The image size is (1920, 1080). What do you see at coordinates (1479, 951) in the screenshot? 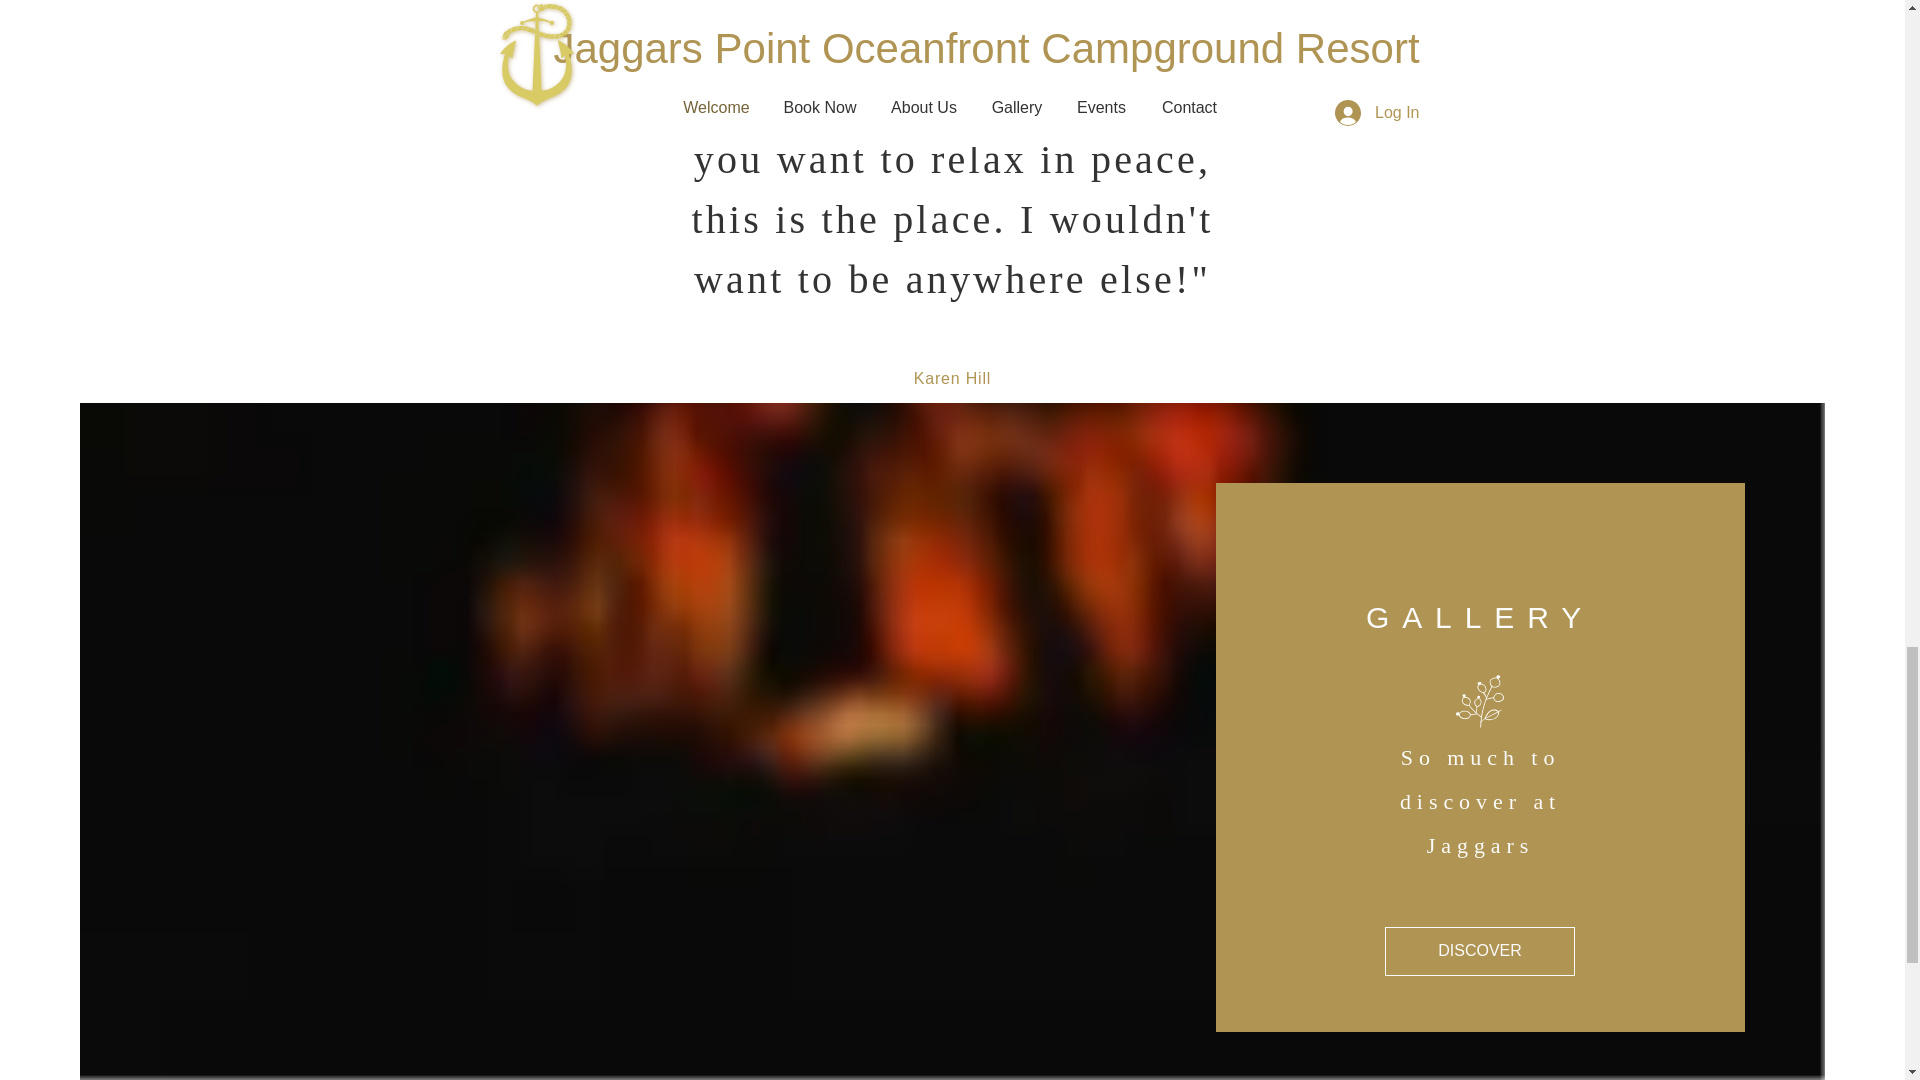
I see `DISCOVER` at bounding box center [1479, 951].